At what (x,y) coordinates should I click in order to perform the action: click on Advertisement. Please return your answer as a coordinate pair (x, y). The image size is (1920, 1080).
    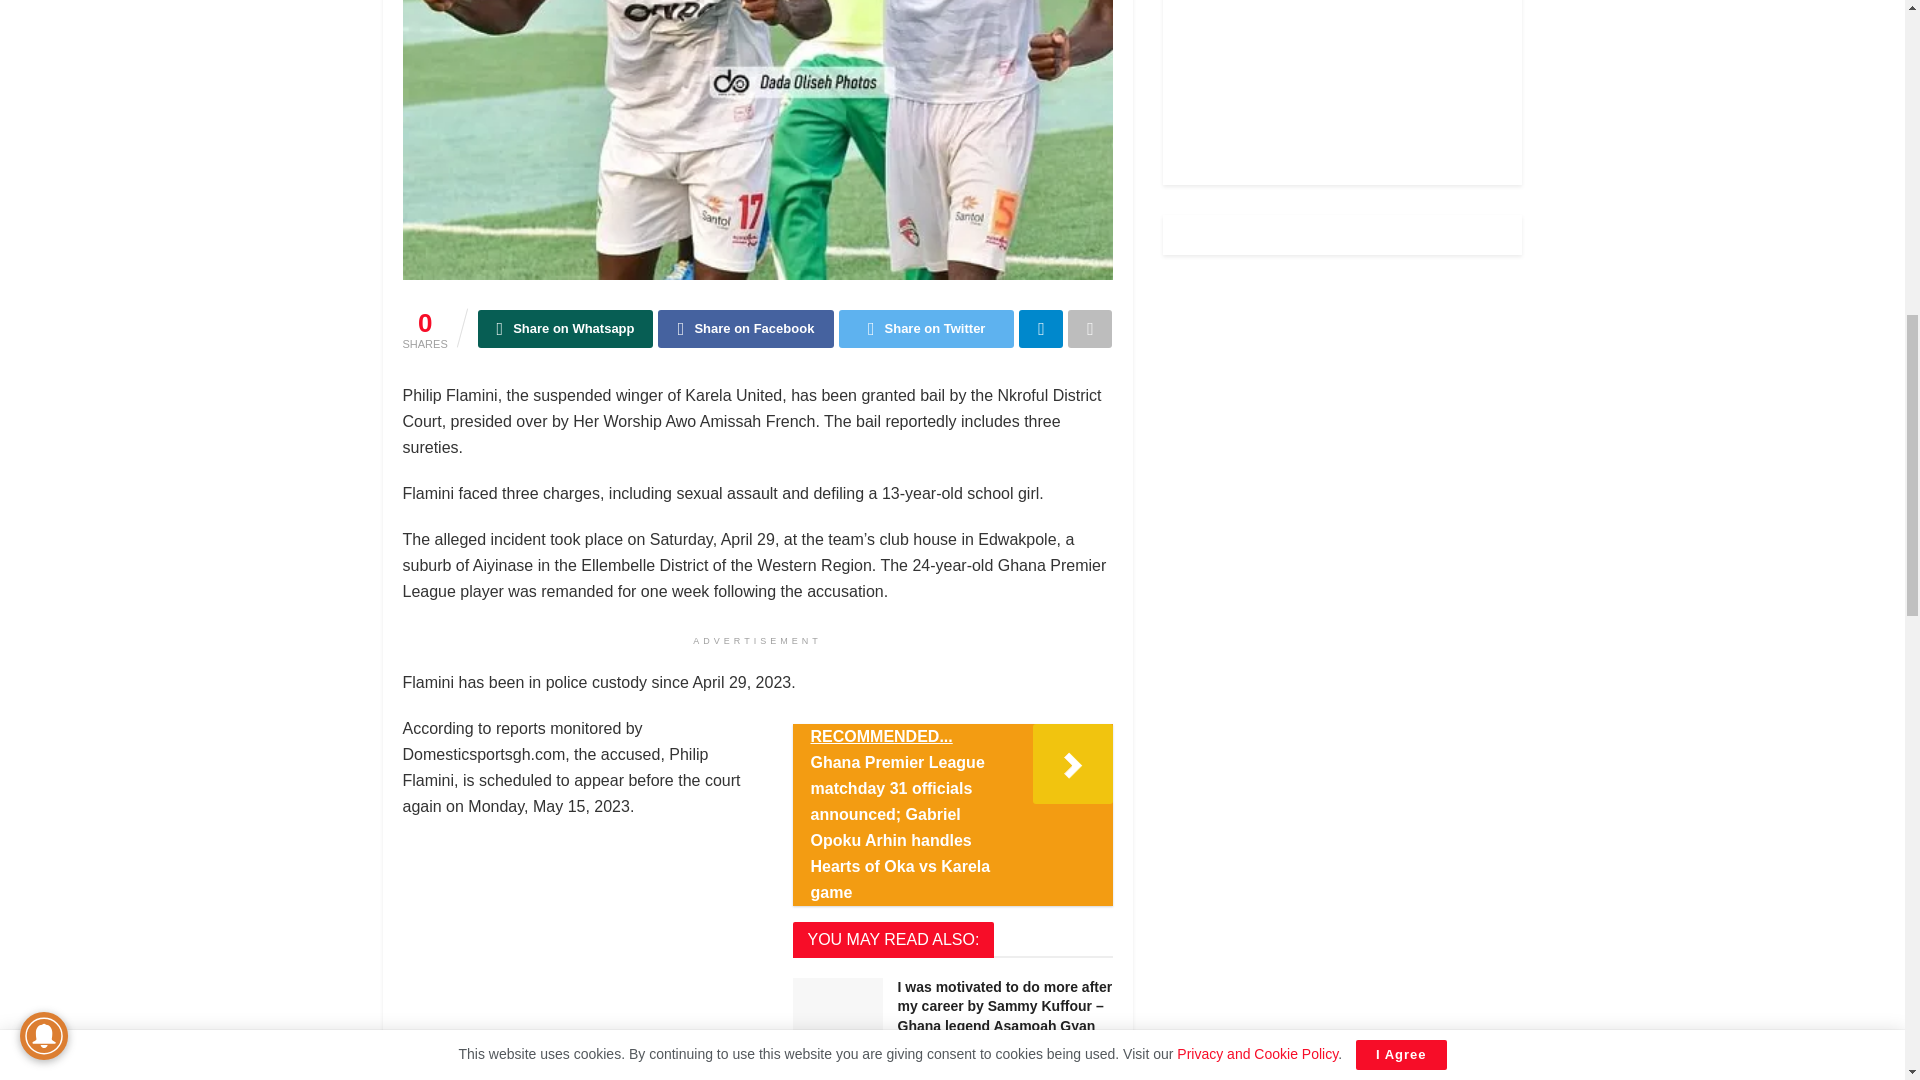
    Looking at the image, I should click on (1342, 74).